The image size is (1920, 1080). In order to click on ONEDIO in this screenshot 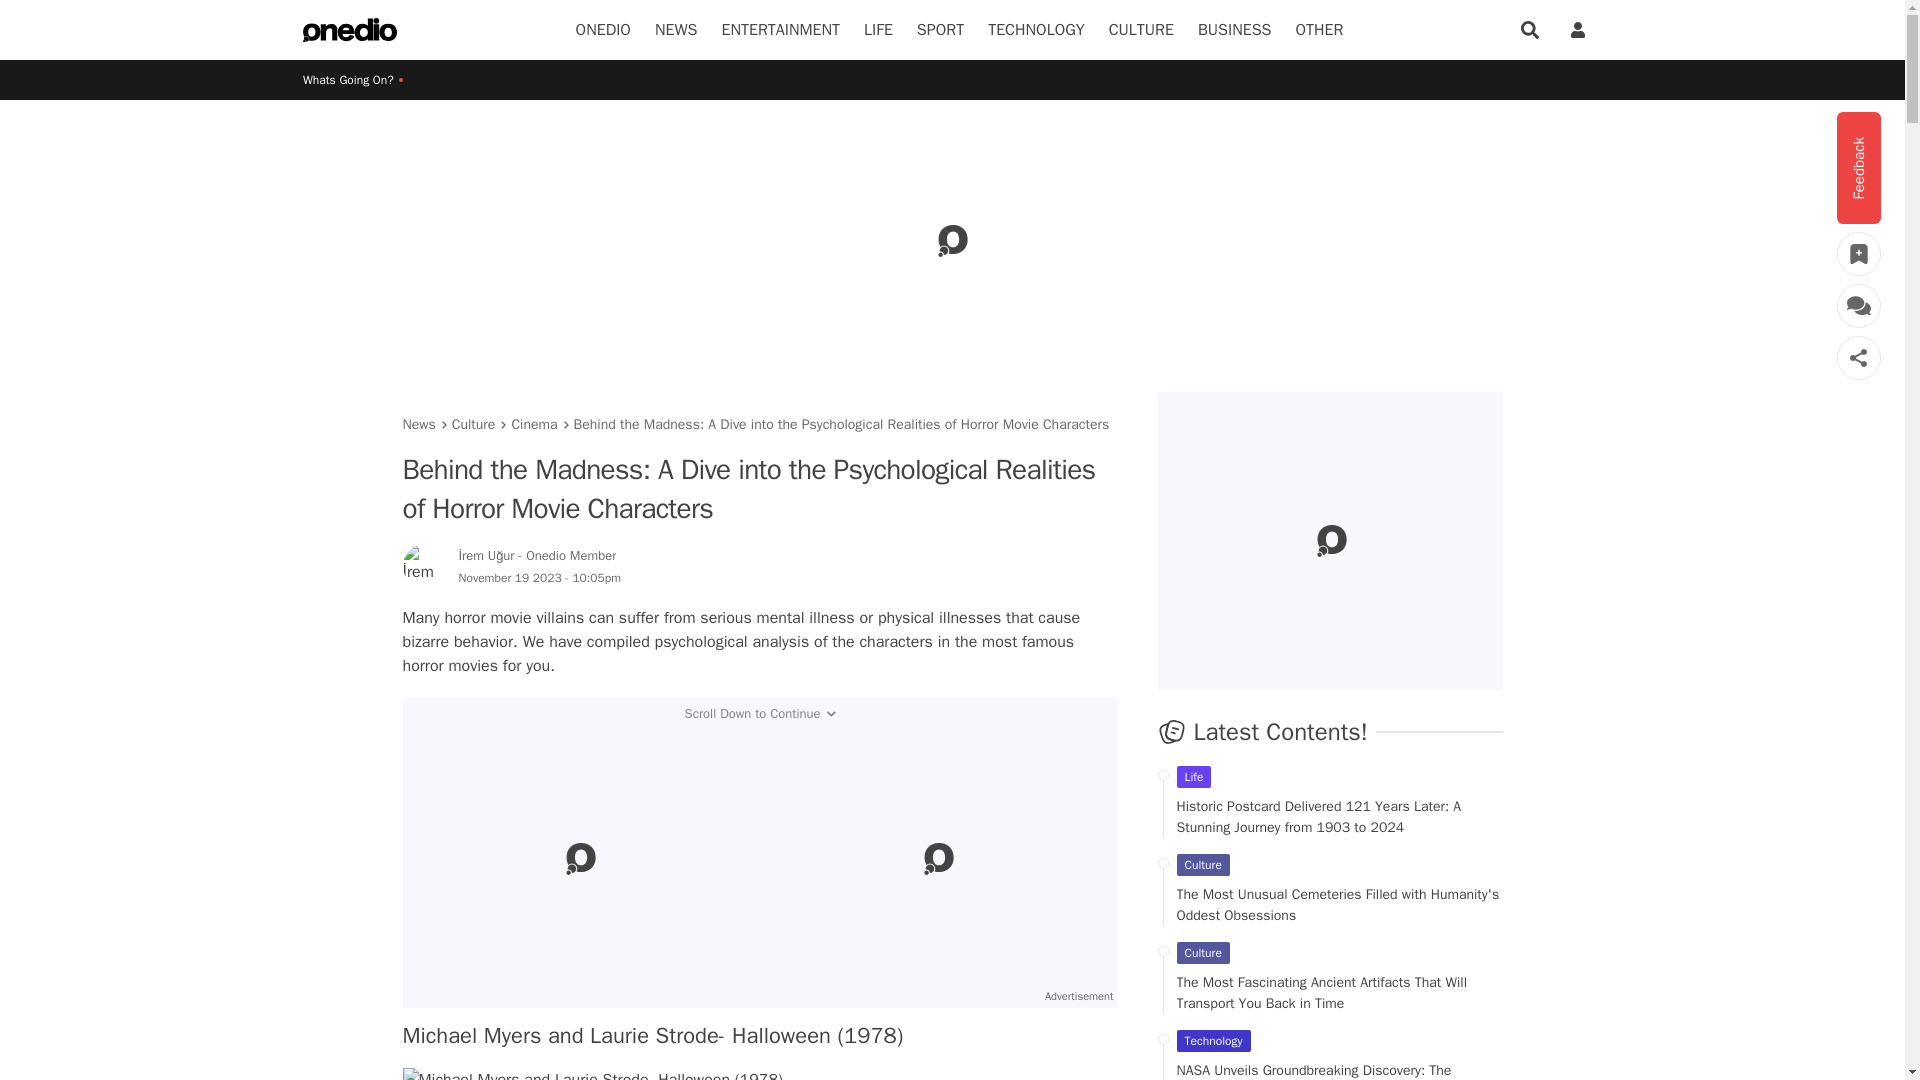, I will do `click(604, 30)`.